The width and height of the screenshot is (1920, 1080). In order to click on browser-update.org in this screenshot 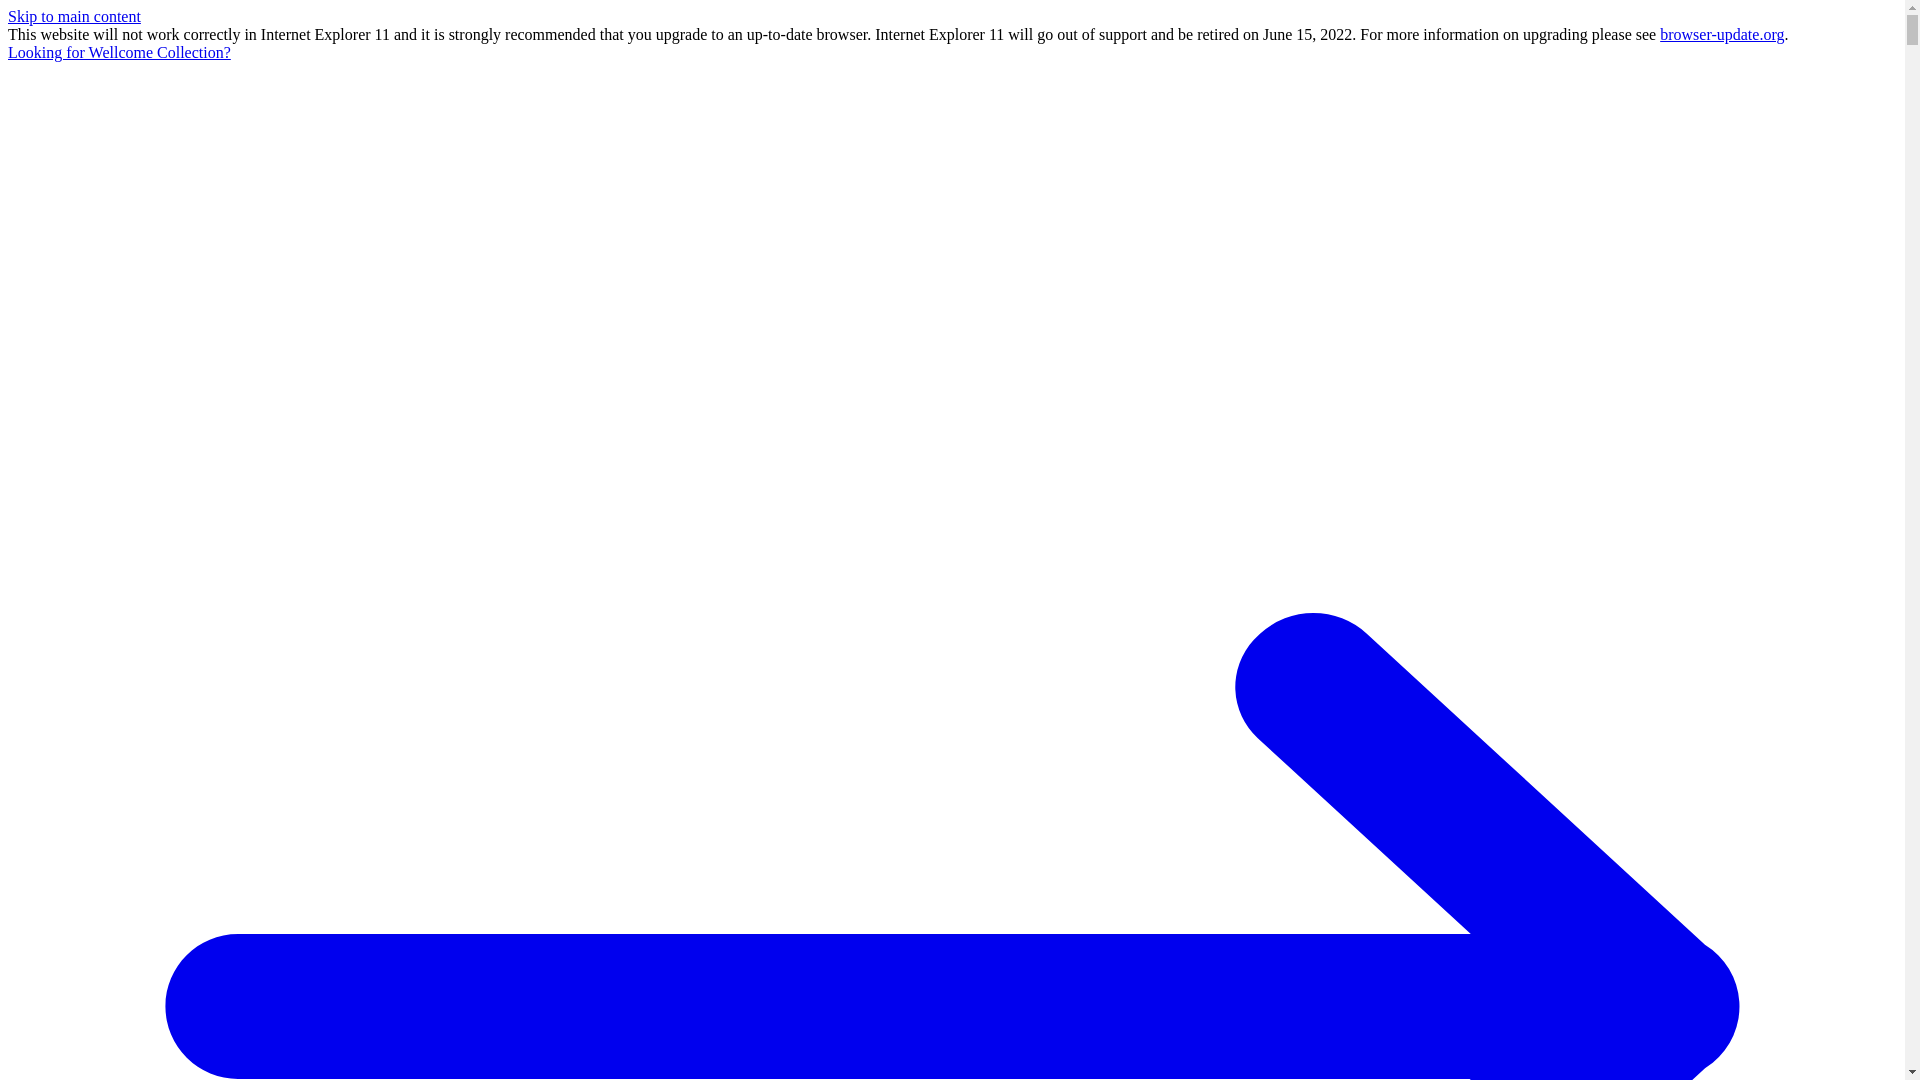, I will do `click(1722, 34)`.